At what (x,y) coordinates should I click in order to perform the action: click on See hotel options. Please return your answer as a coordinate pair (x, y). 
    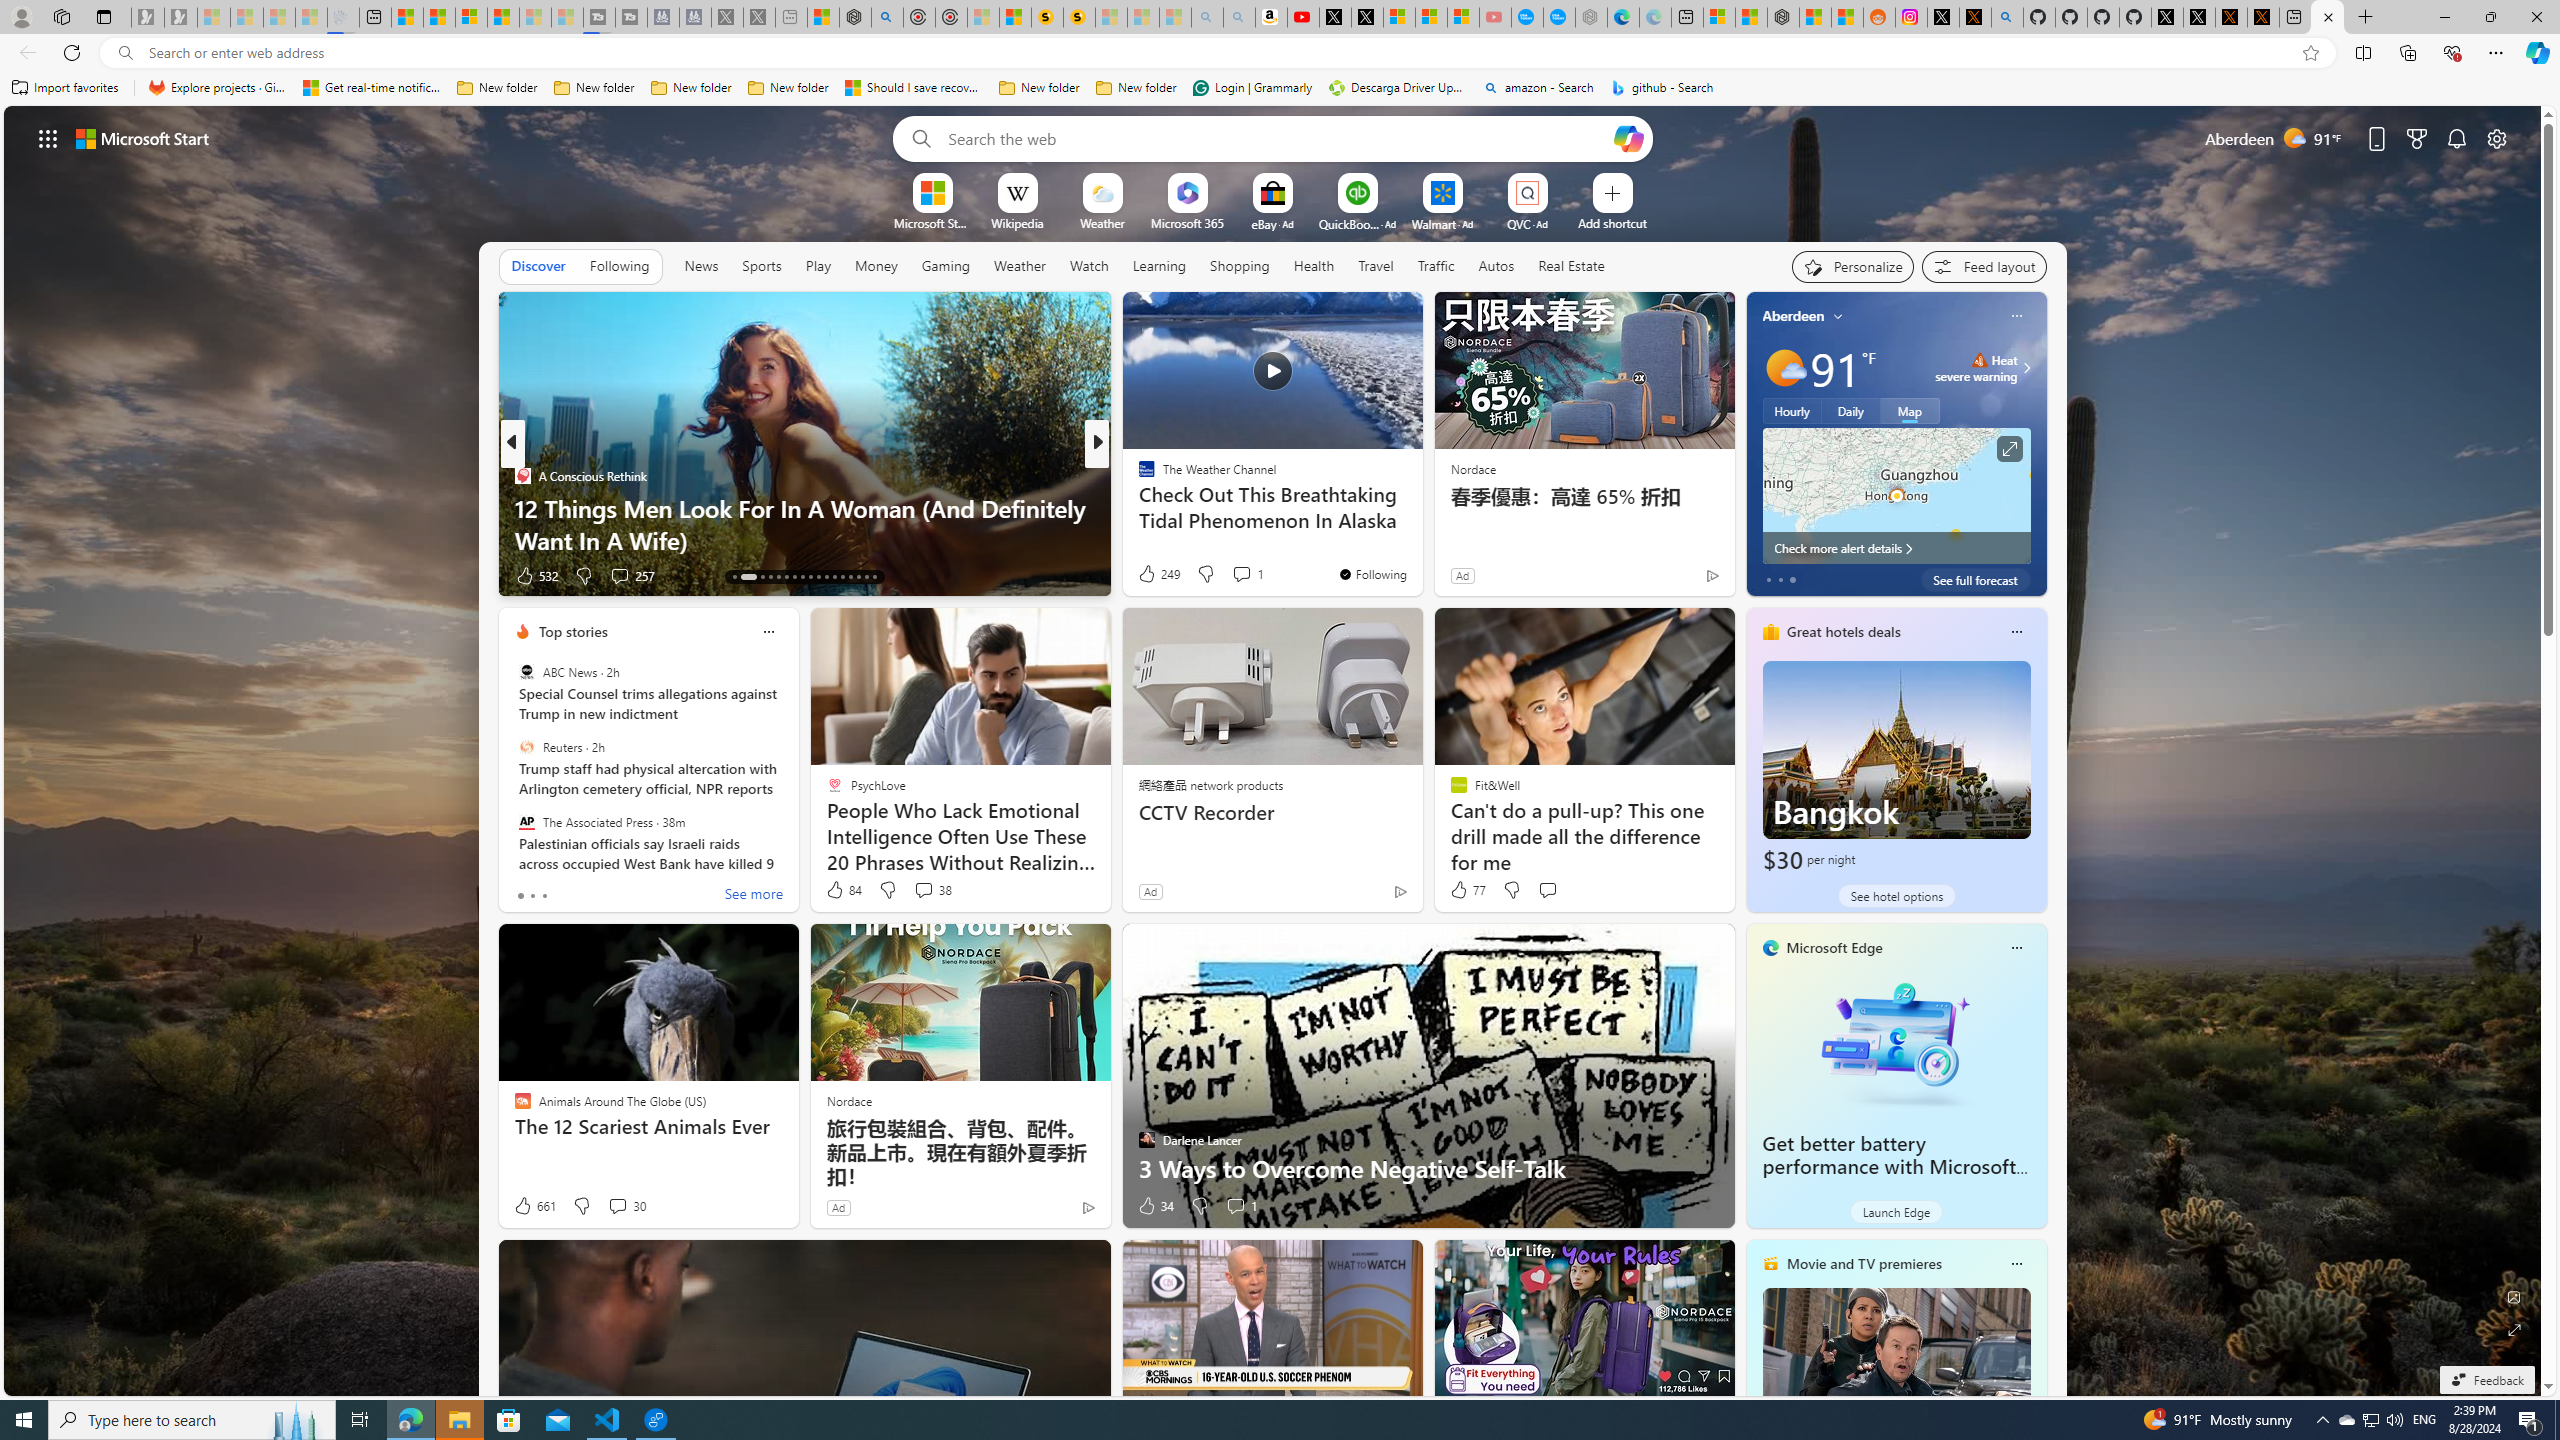
    Looking at the image, I should click on (1896, 896).